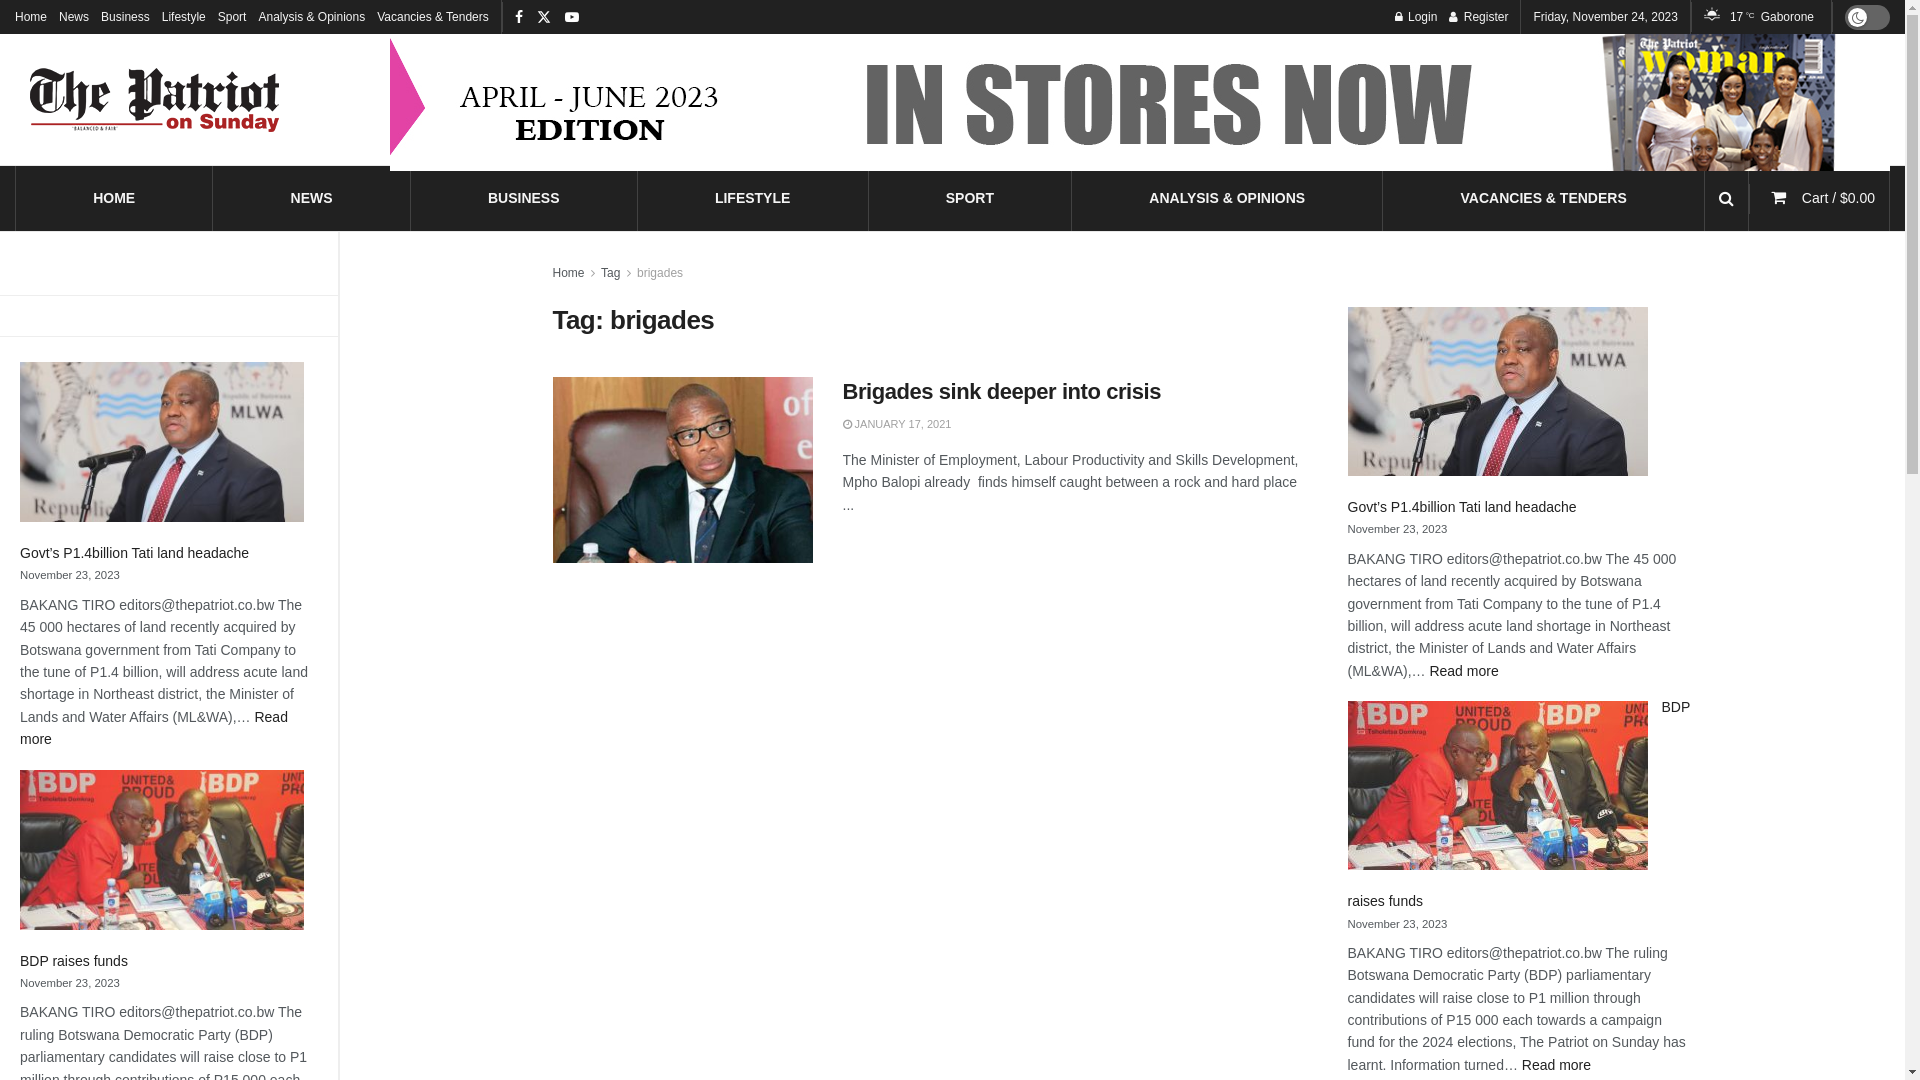 Image resolution: width=1920 pixels, height=1080 pixels. What do you see at coordinates (1556, 1065) in the screenshot?
I see `Read more
: BDP raises funds` at bounding box center [1556, 1065].